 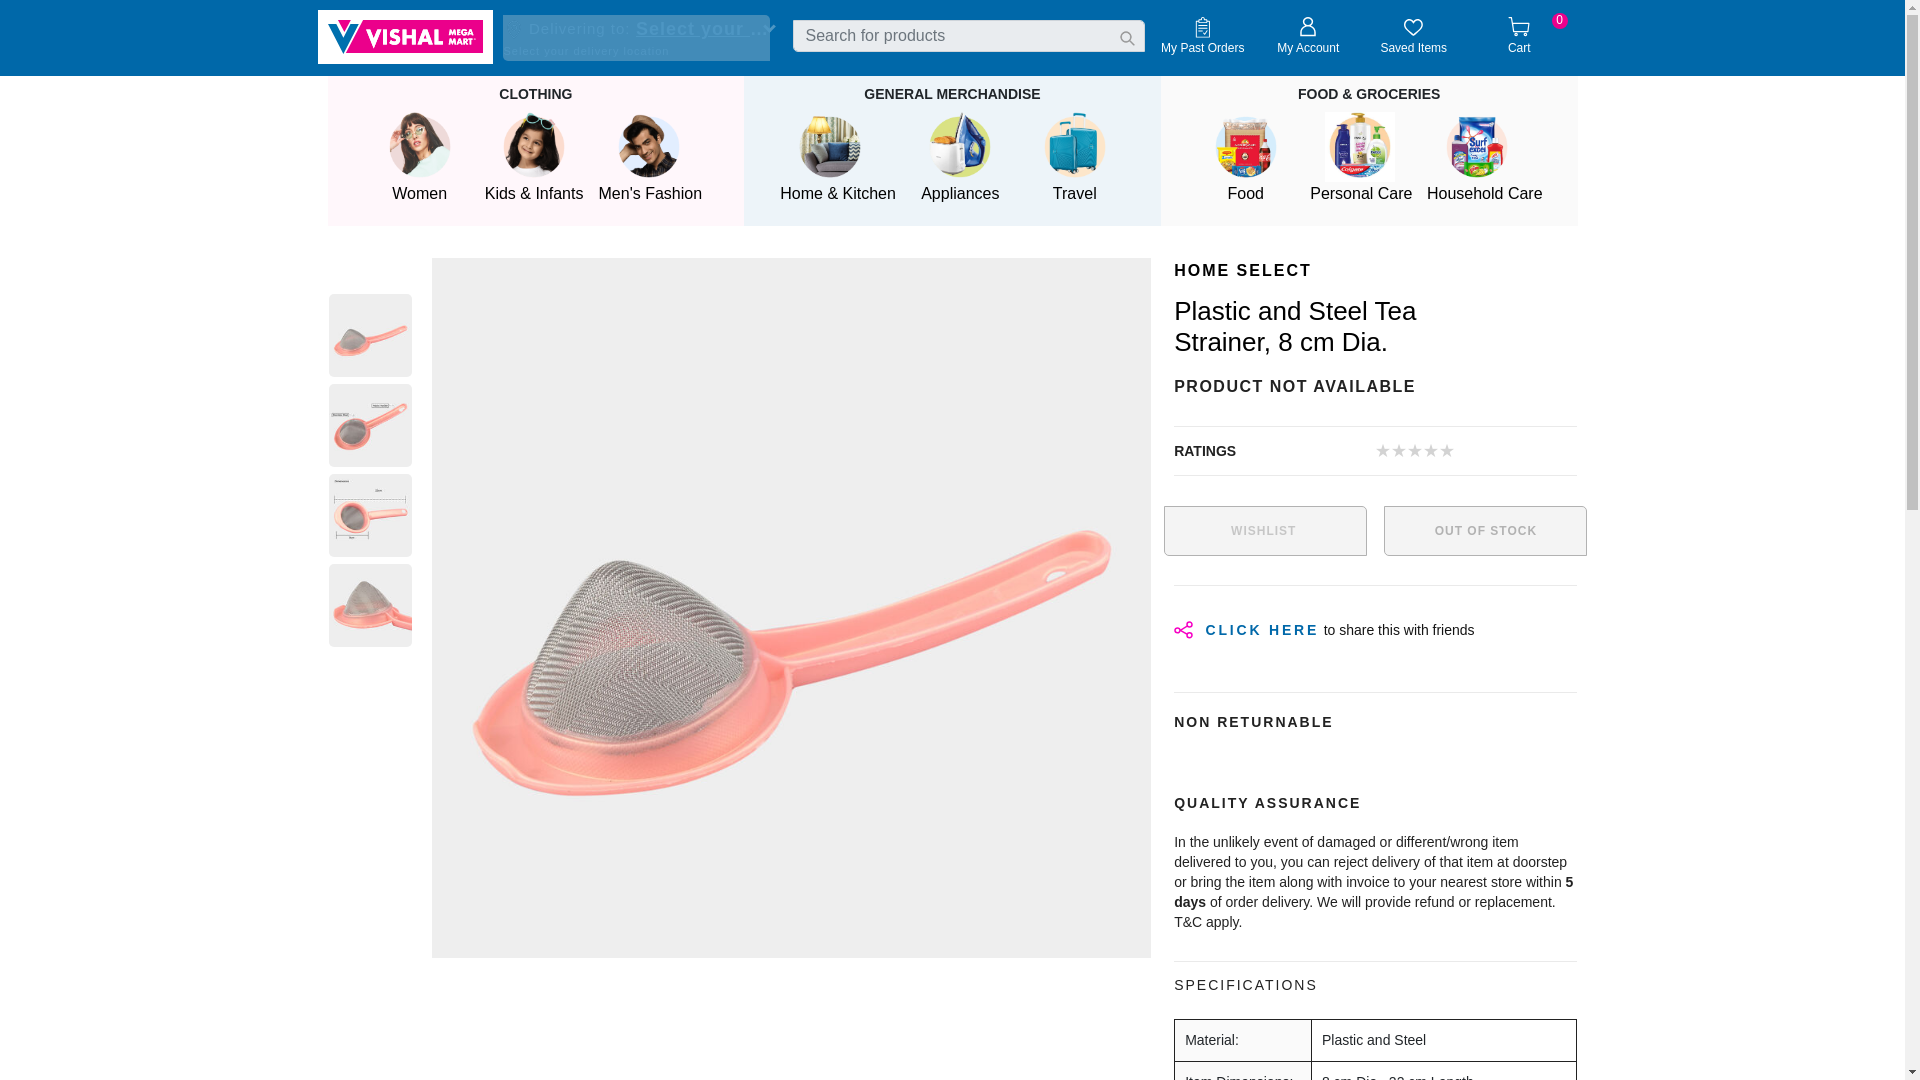 What do you see at coordinates (1307, 38) in the screenshot?
I see `My Account` at bounding box center [1307, 38].